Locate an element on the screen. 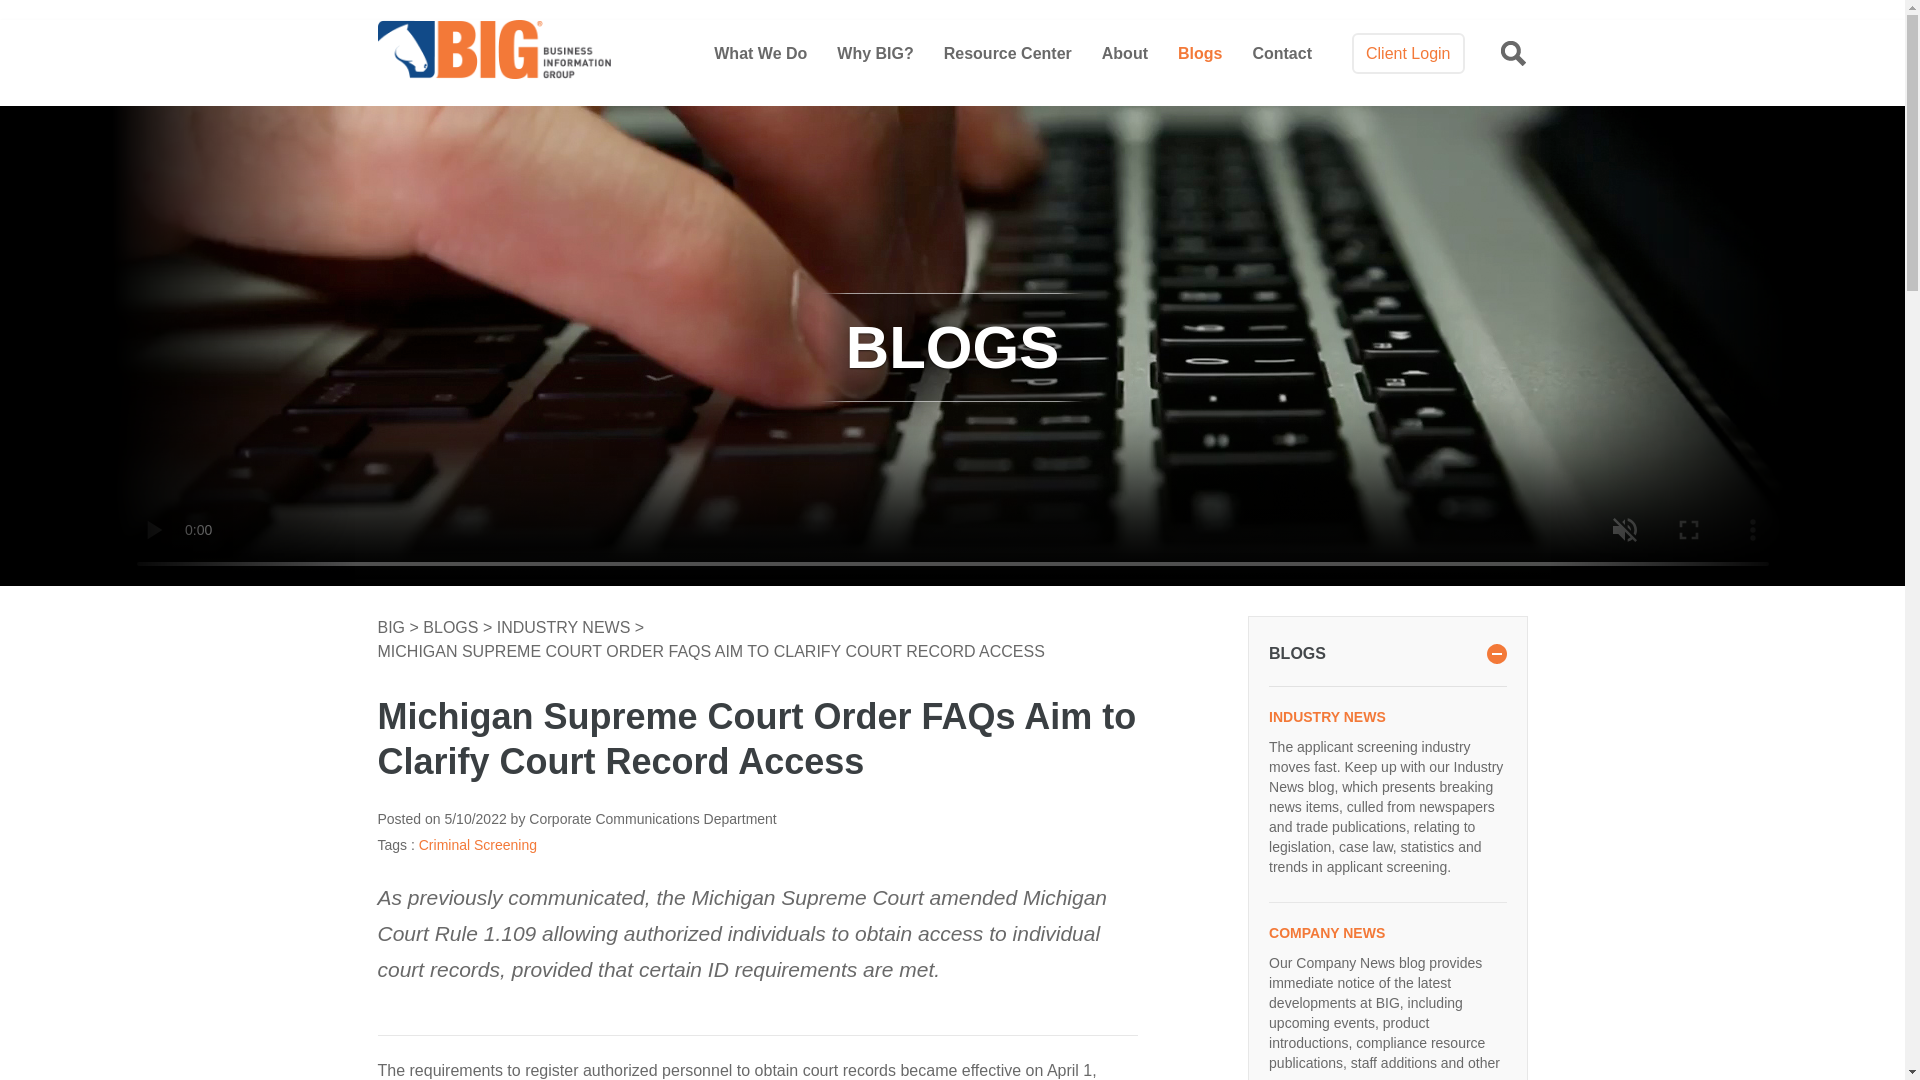  COMPANY NEWS is located at coordinates (1387, 932).